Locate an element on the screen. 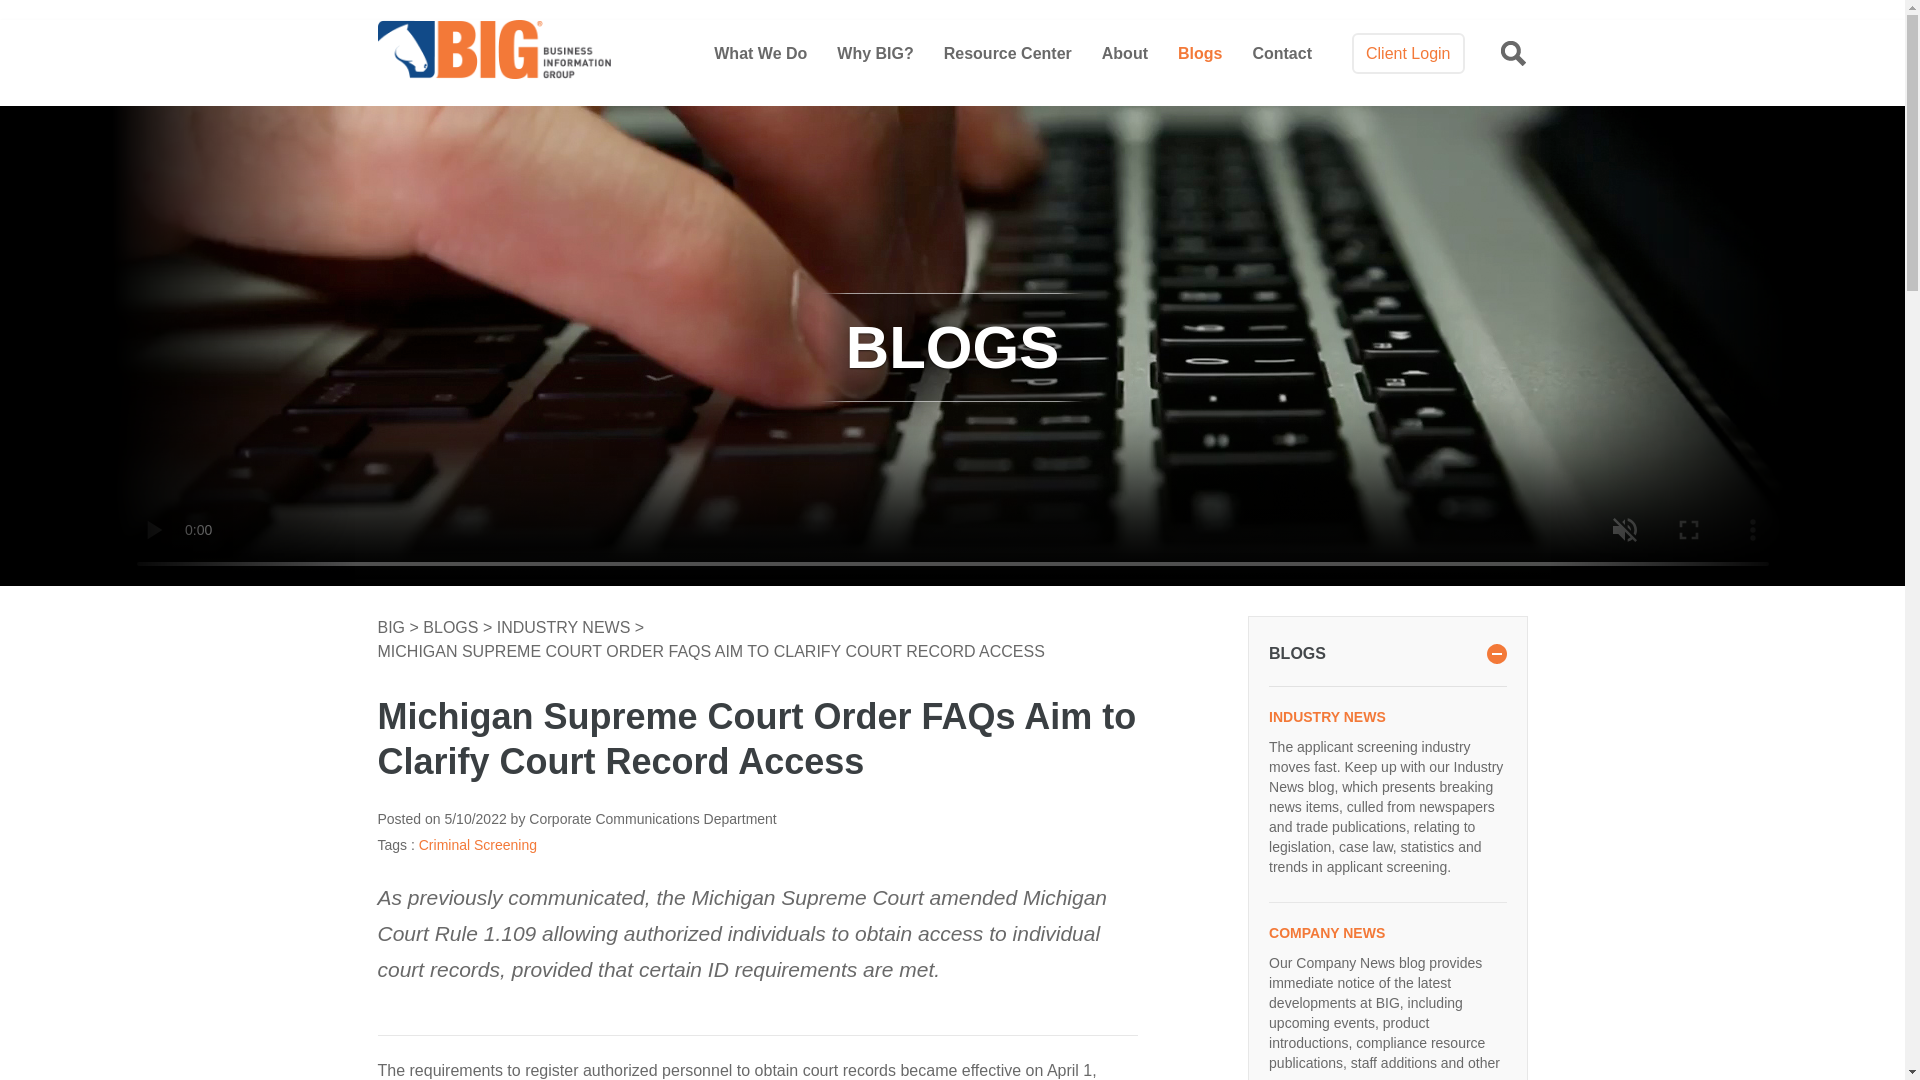  COMPANY NEWS is located at coordinates (1387, 932).